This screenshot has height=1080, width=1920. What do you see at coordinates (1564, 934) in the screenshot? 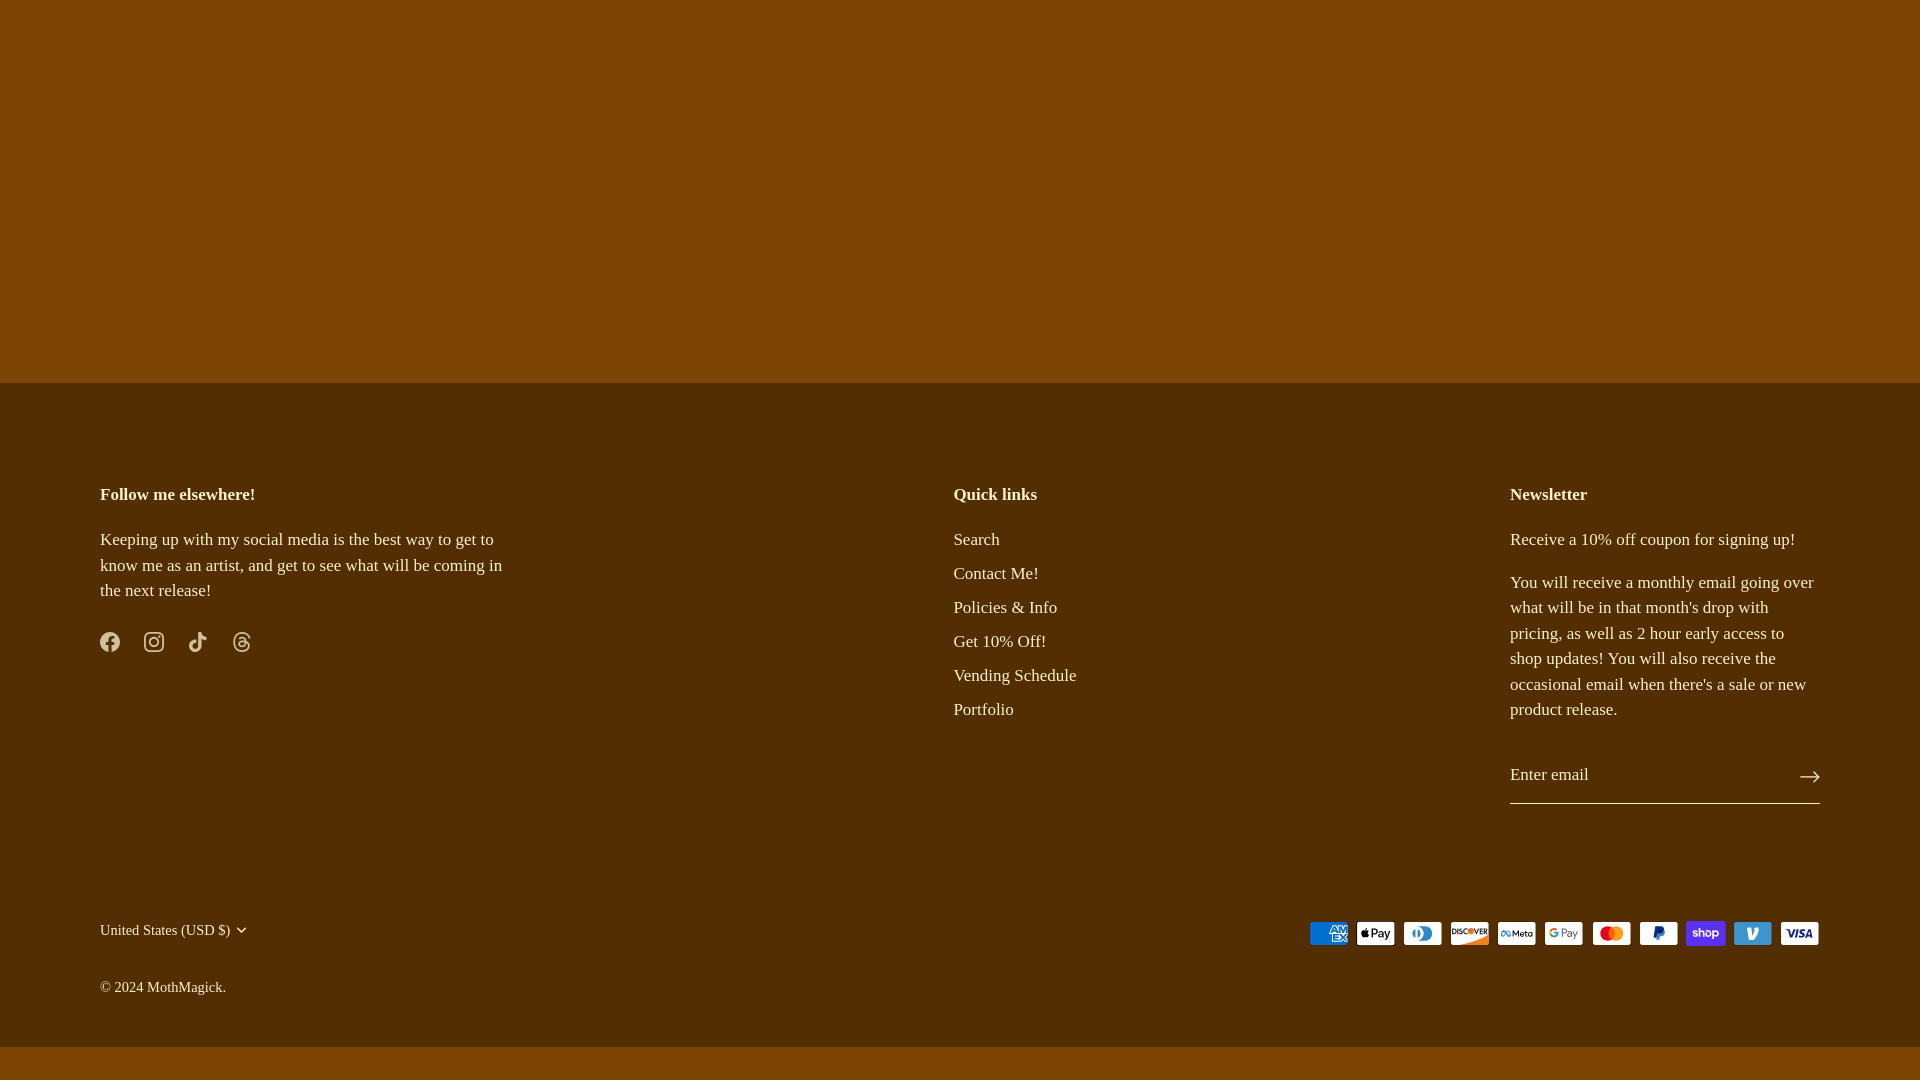
I see `Google Pay` at bounding box center [1564, 934].